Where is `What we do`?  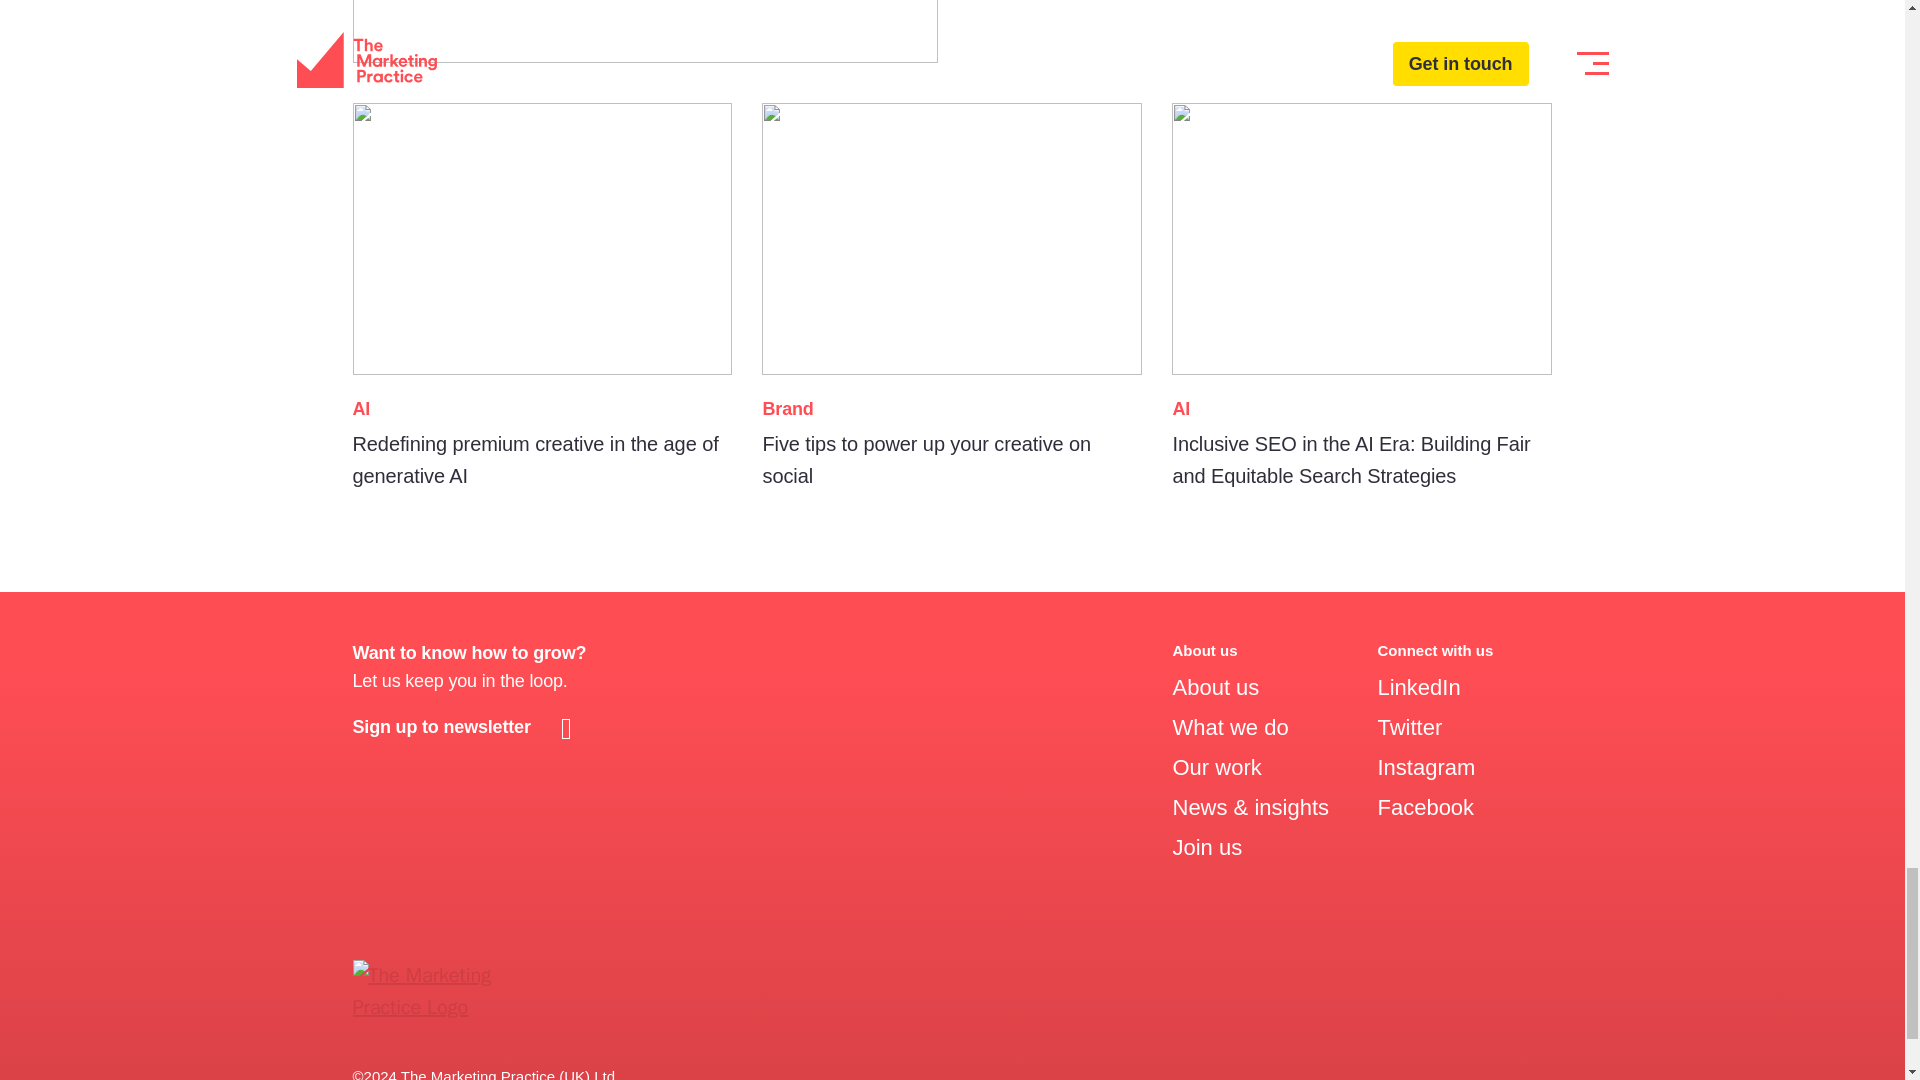
What we do is located at coordinates (1230, 726).